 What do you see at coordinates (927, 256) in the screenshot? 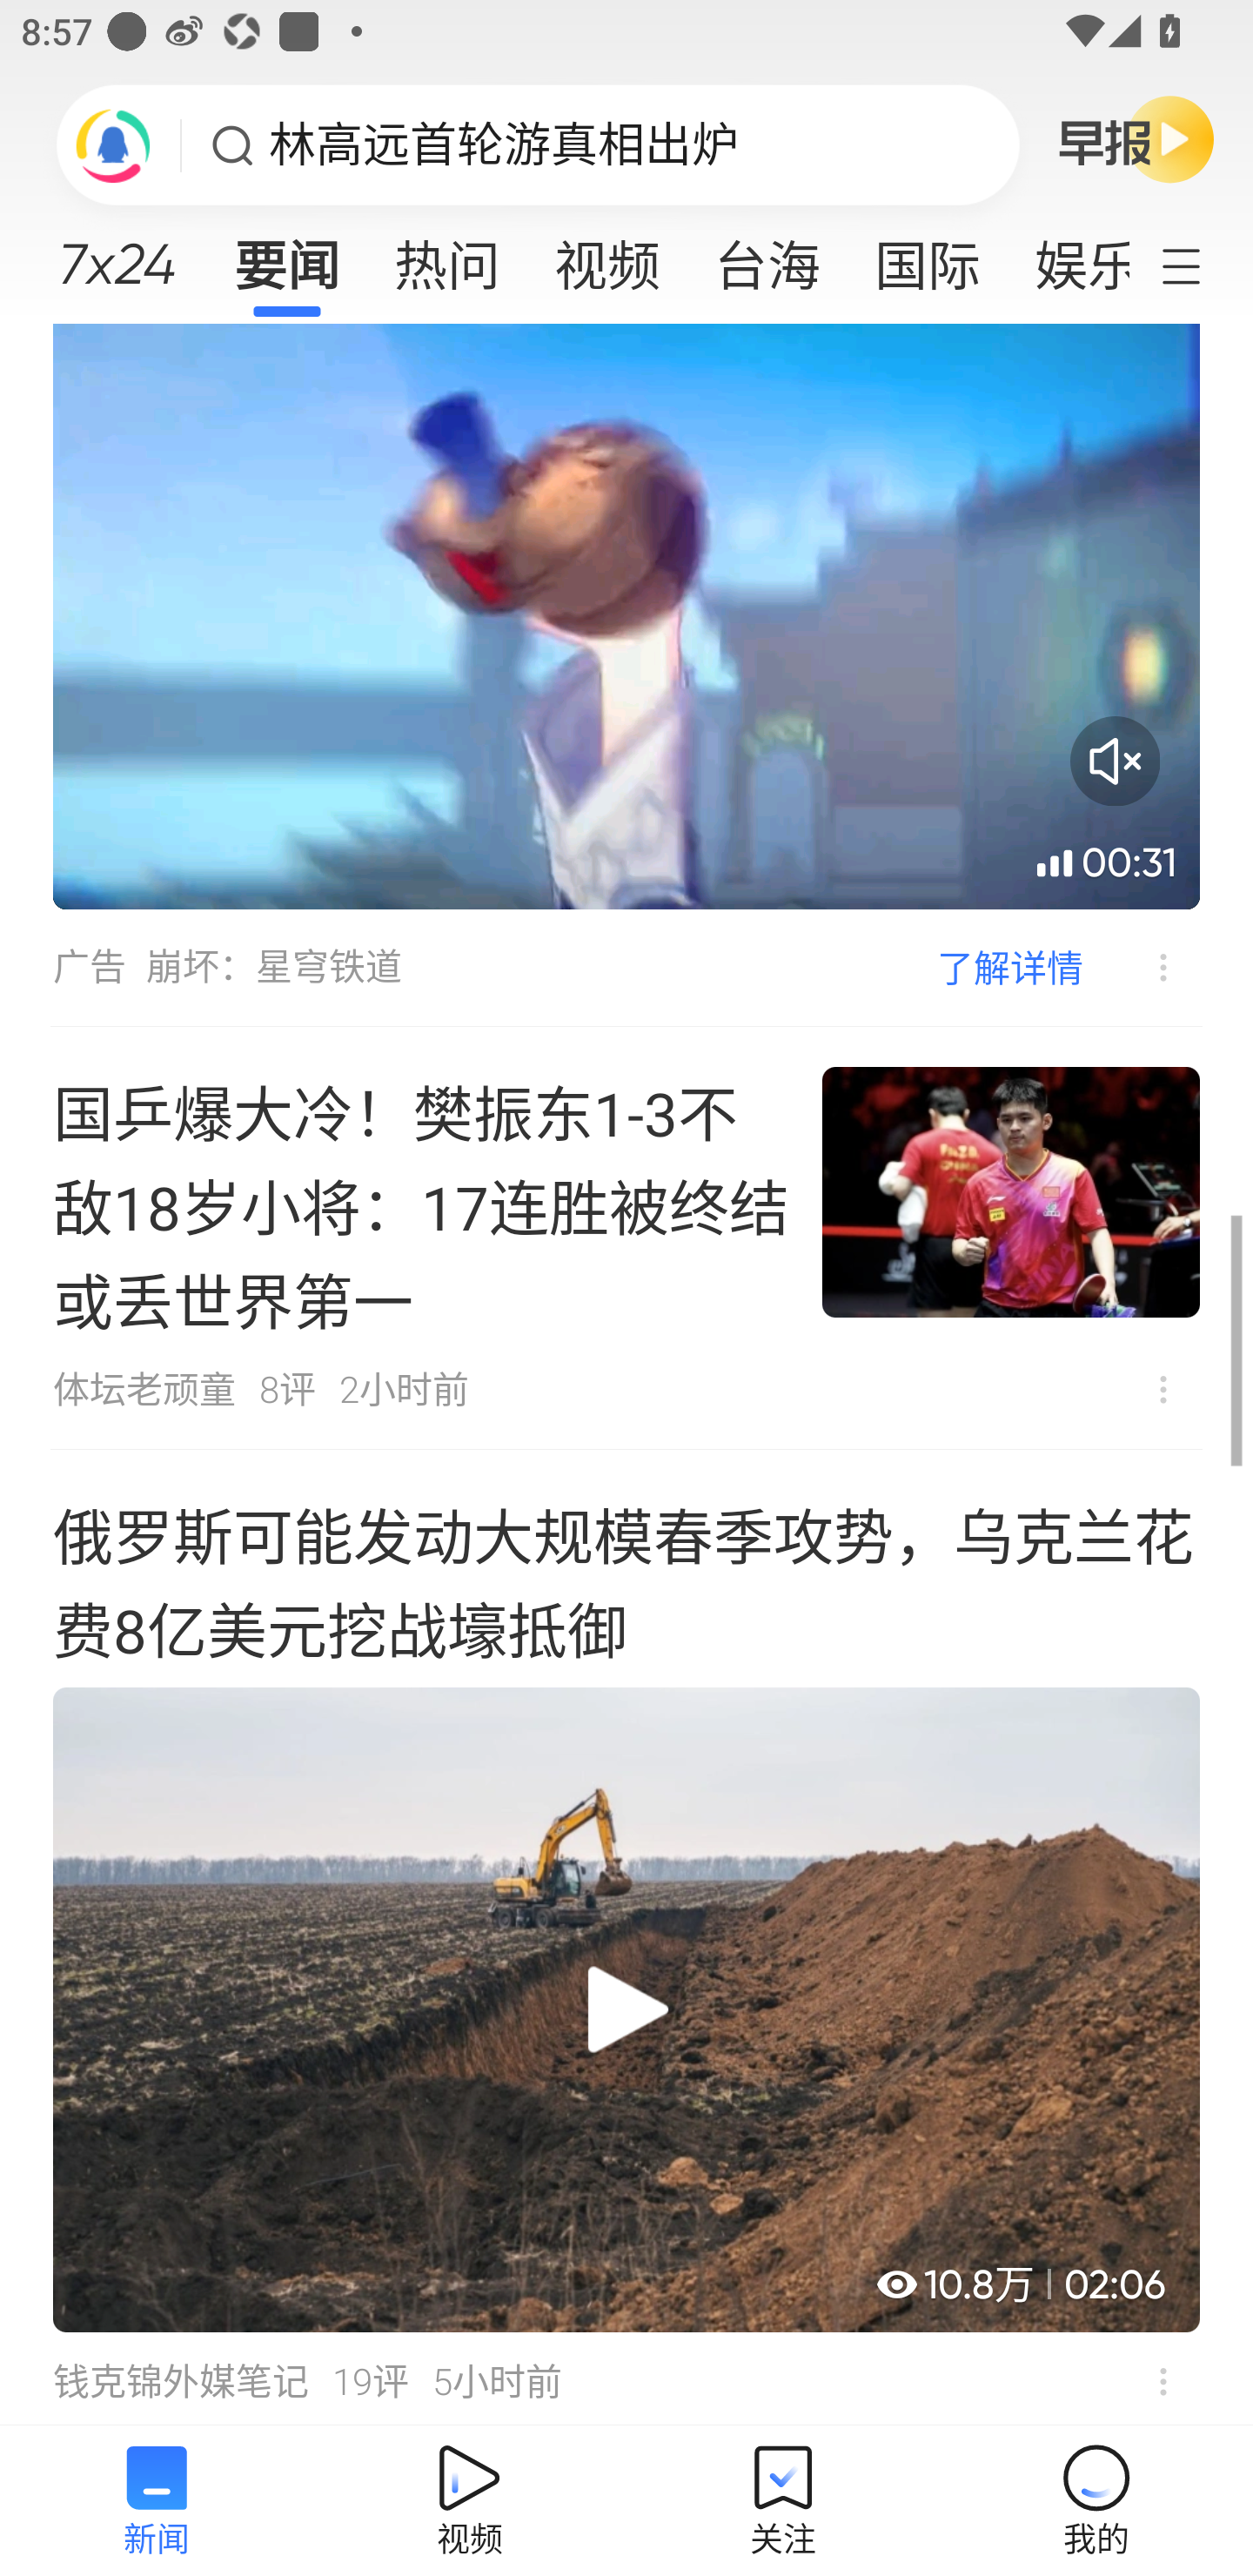
I see `国际` at bounding box center [927, 256].